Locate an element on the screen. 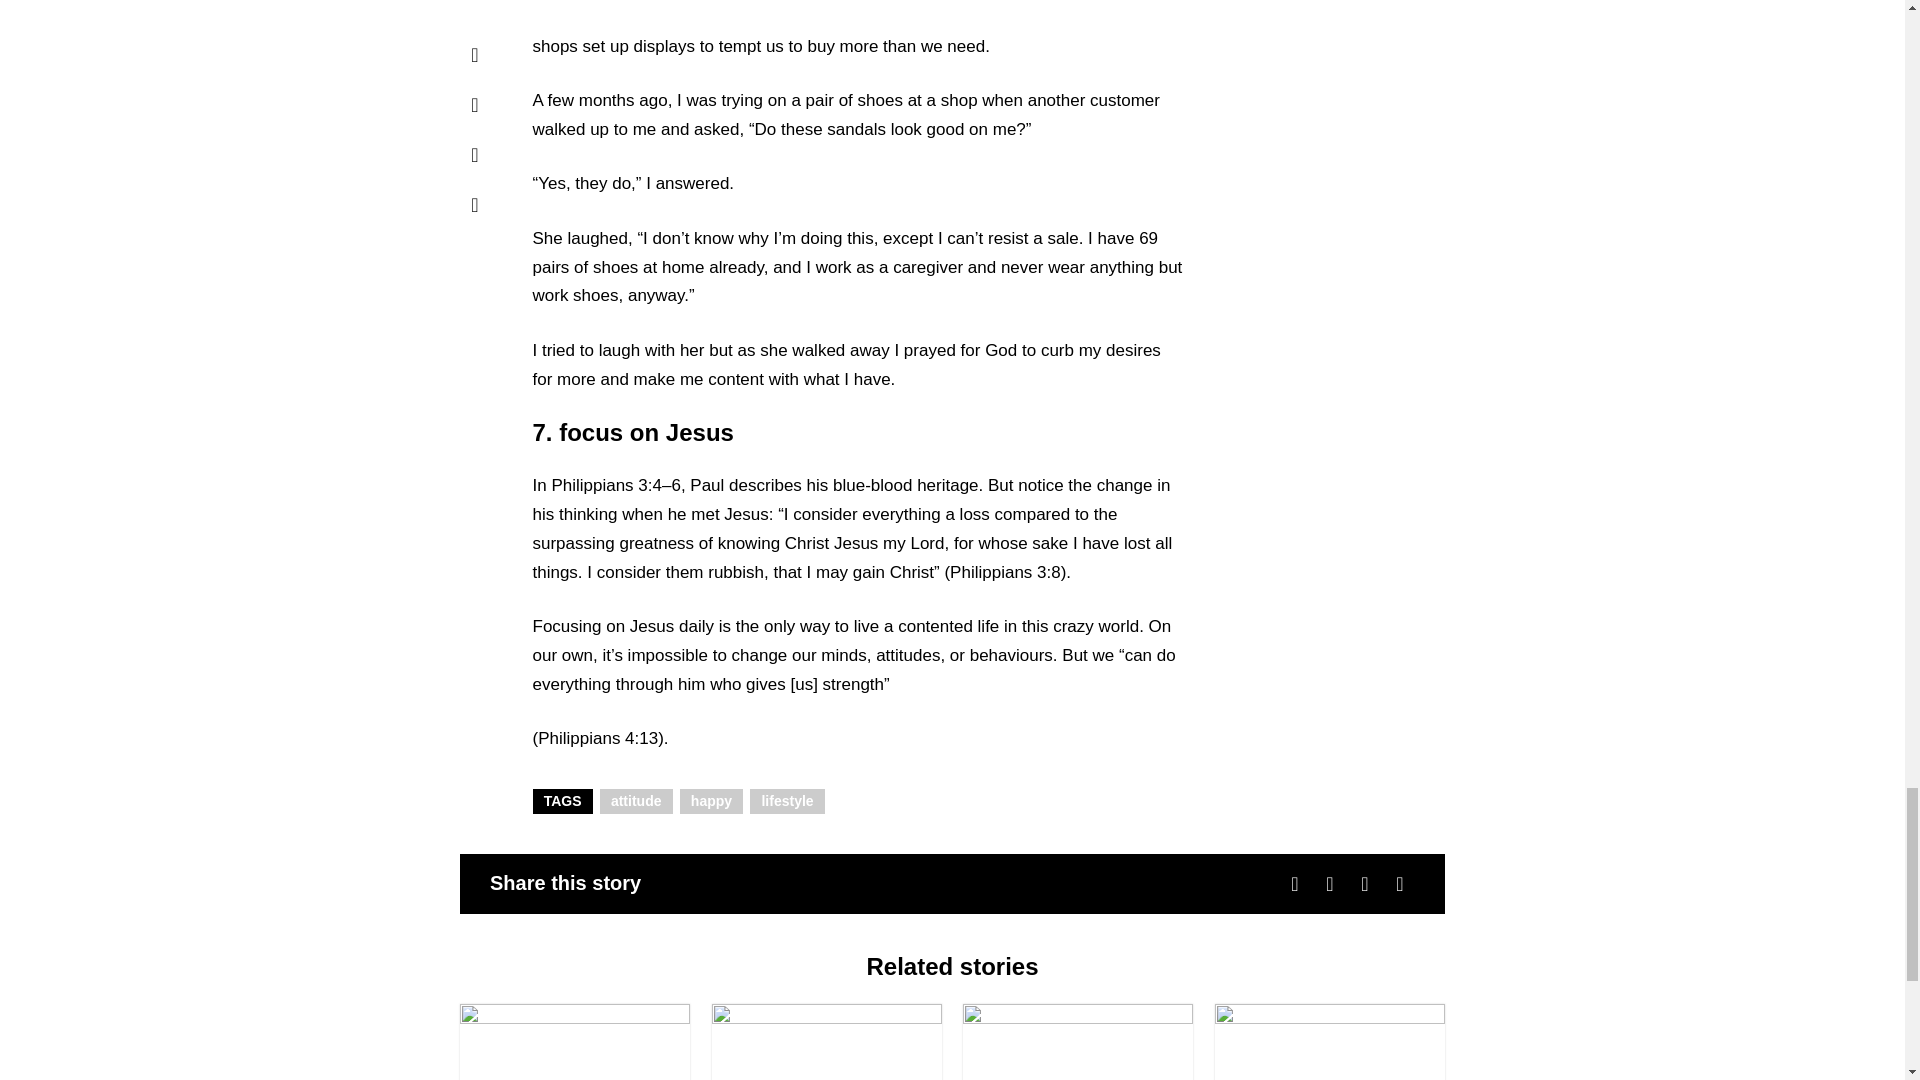  Share on Facebook is located at coordinates (1294, 882).